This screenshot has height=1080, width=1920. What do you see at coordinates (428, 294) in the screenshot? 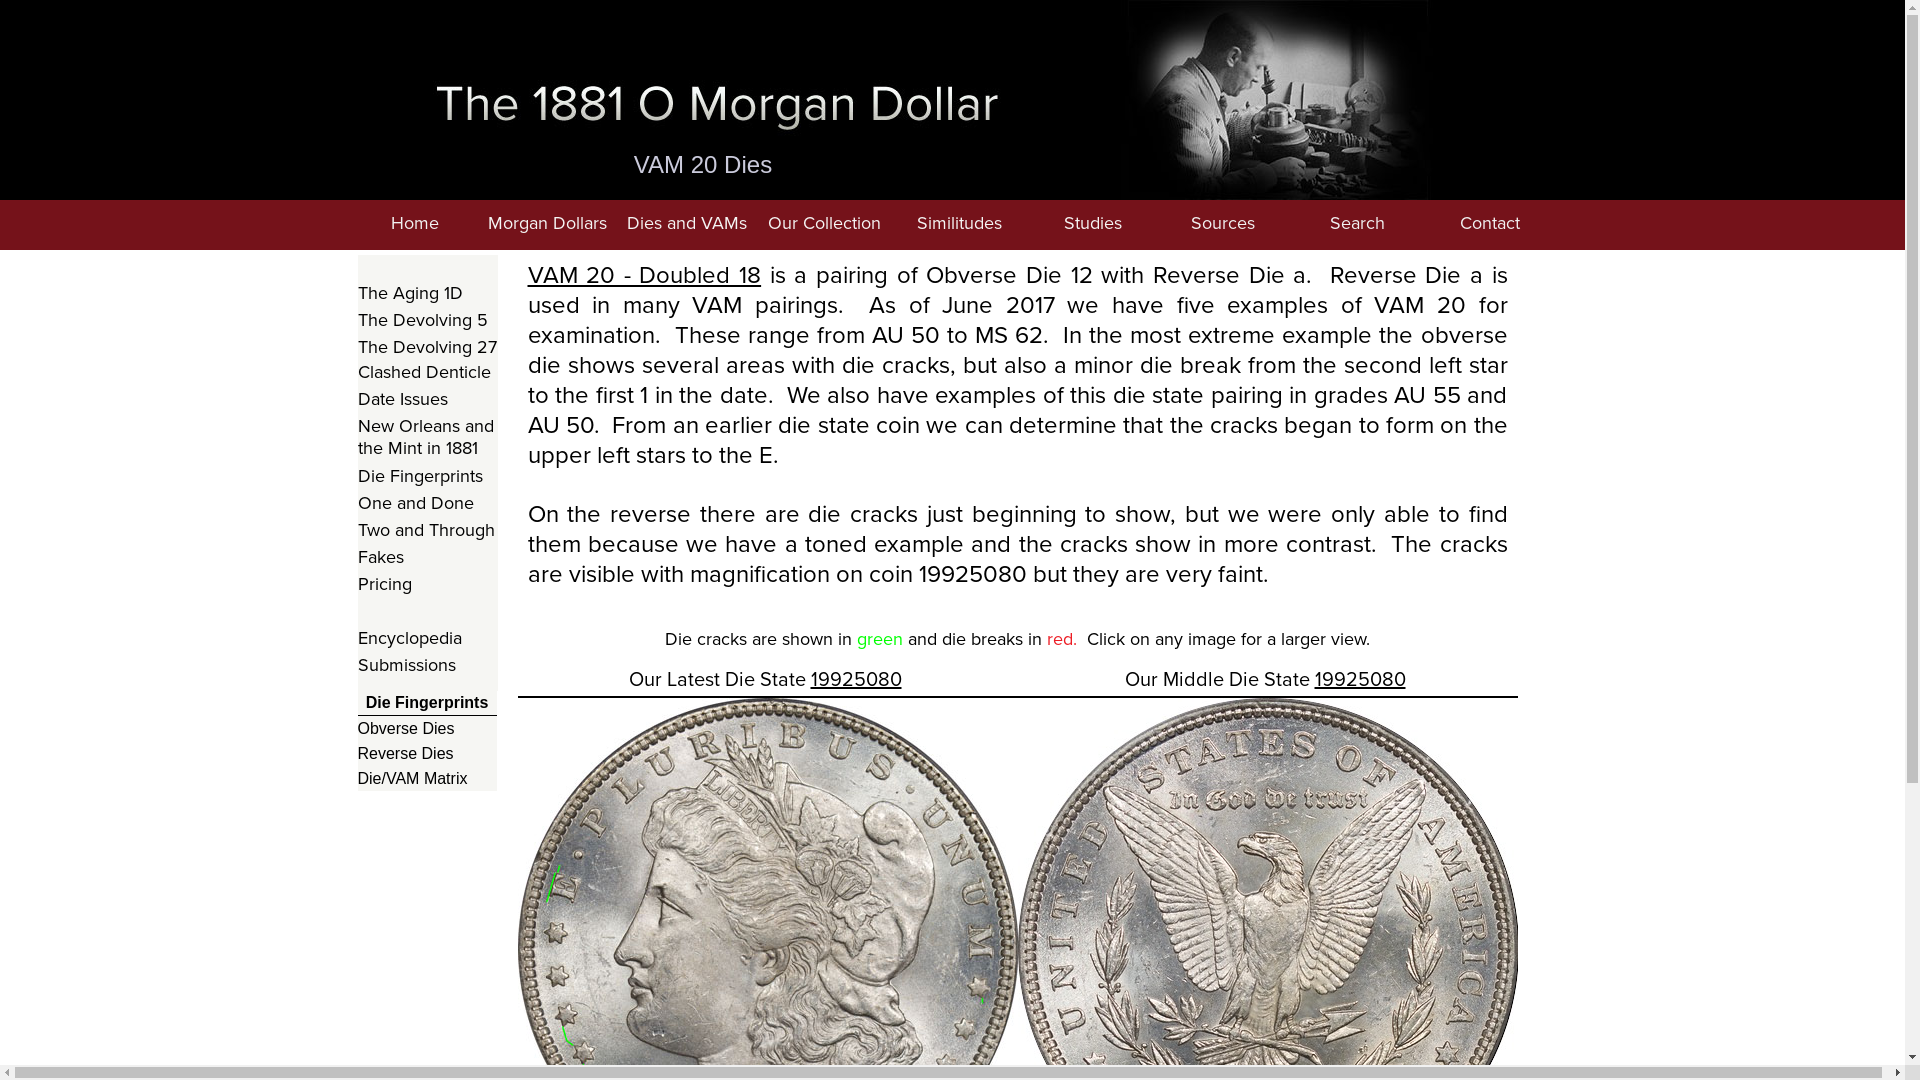
I see `The Aging 1D` at bounding box center [428, 294].